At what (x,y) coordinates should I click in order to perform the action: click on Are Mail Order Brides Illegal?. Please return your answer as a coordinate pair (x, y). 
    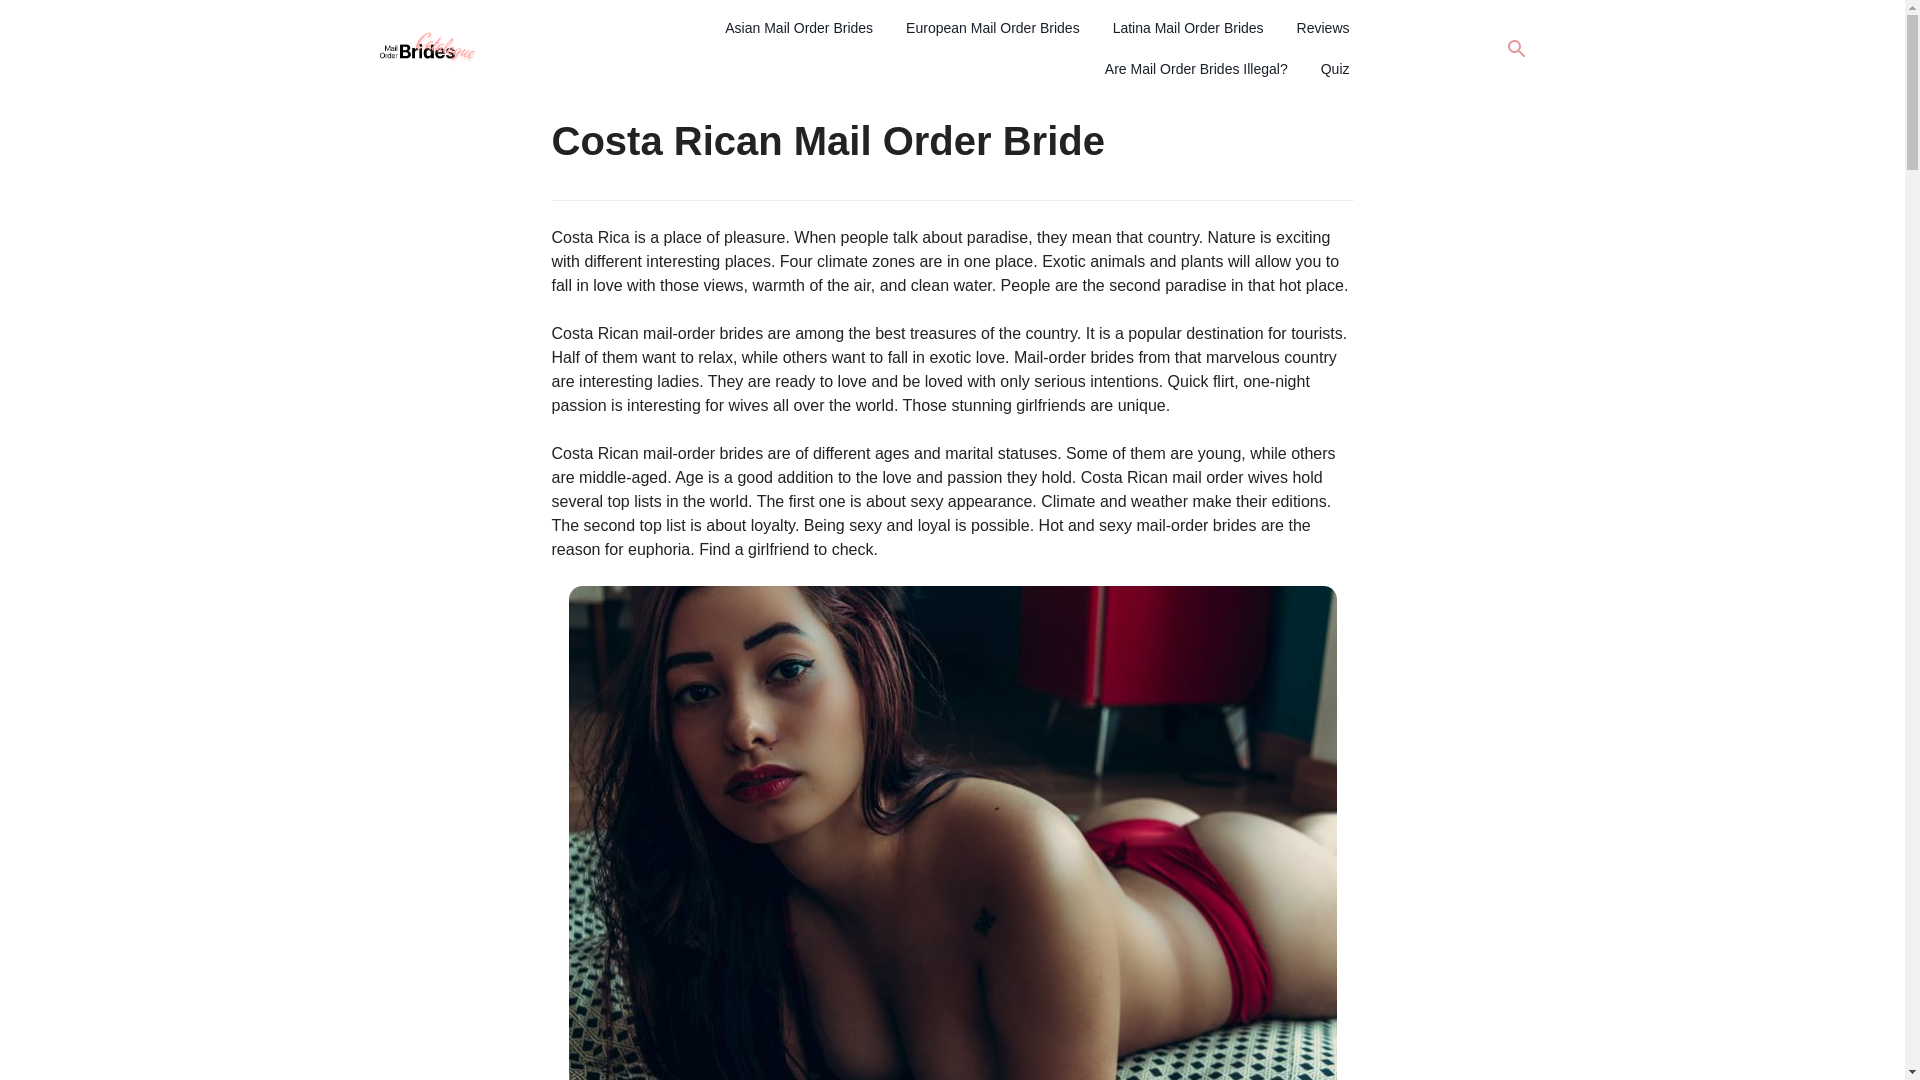
    Looking at the image, I should click on (1196, 68).